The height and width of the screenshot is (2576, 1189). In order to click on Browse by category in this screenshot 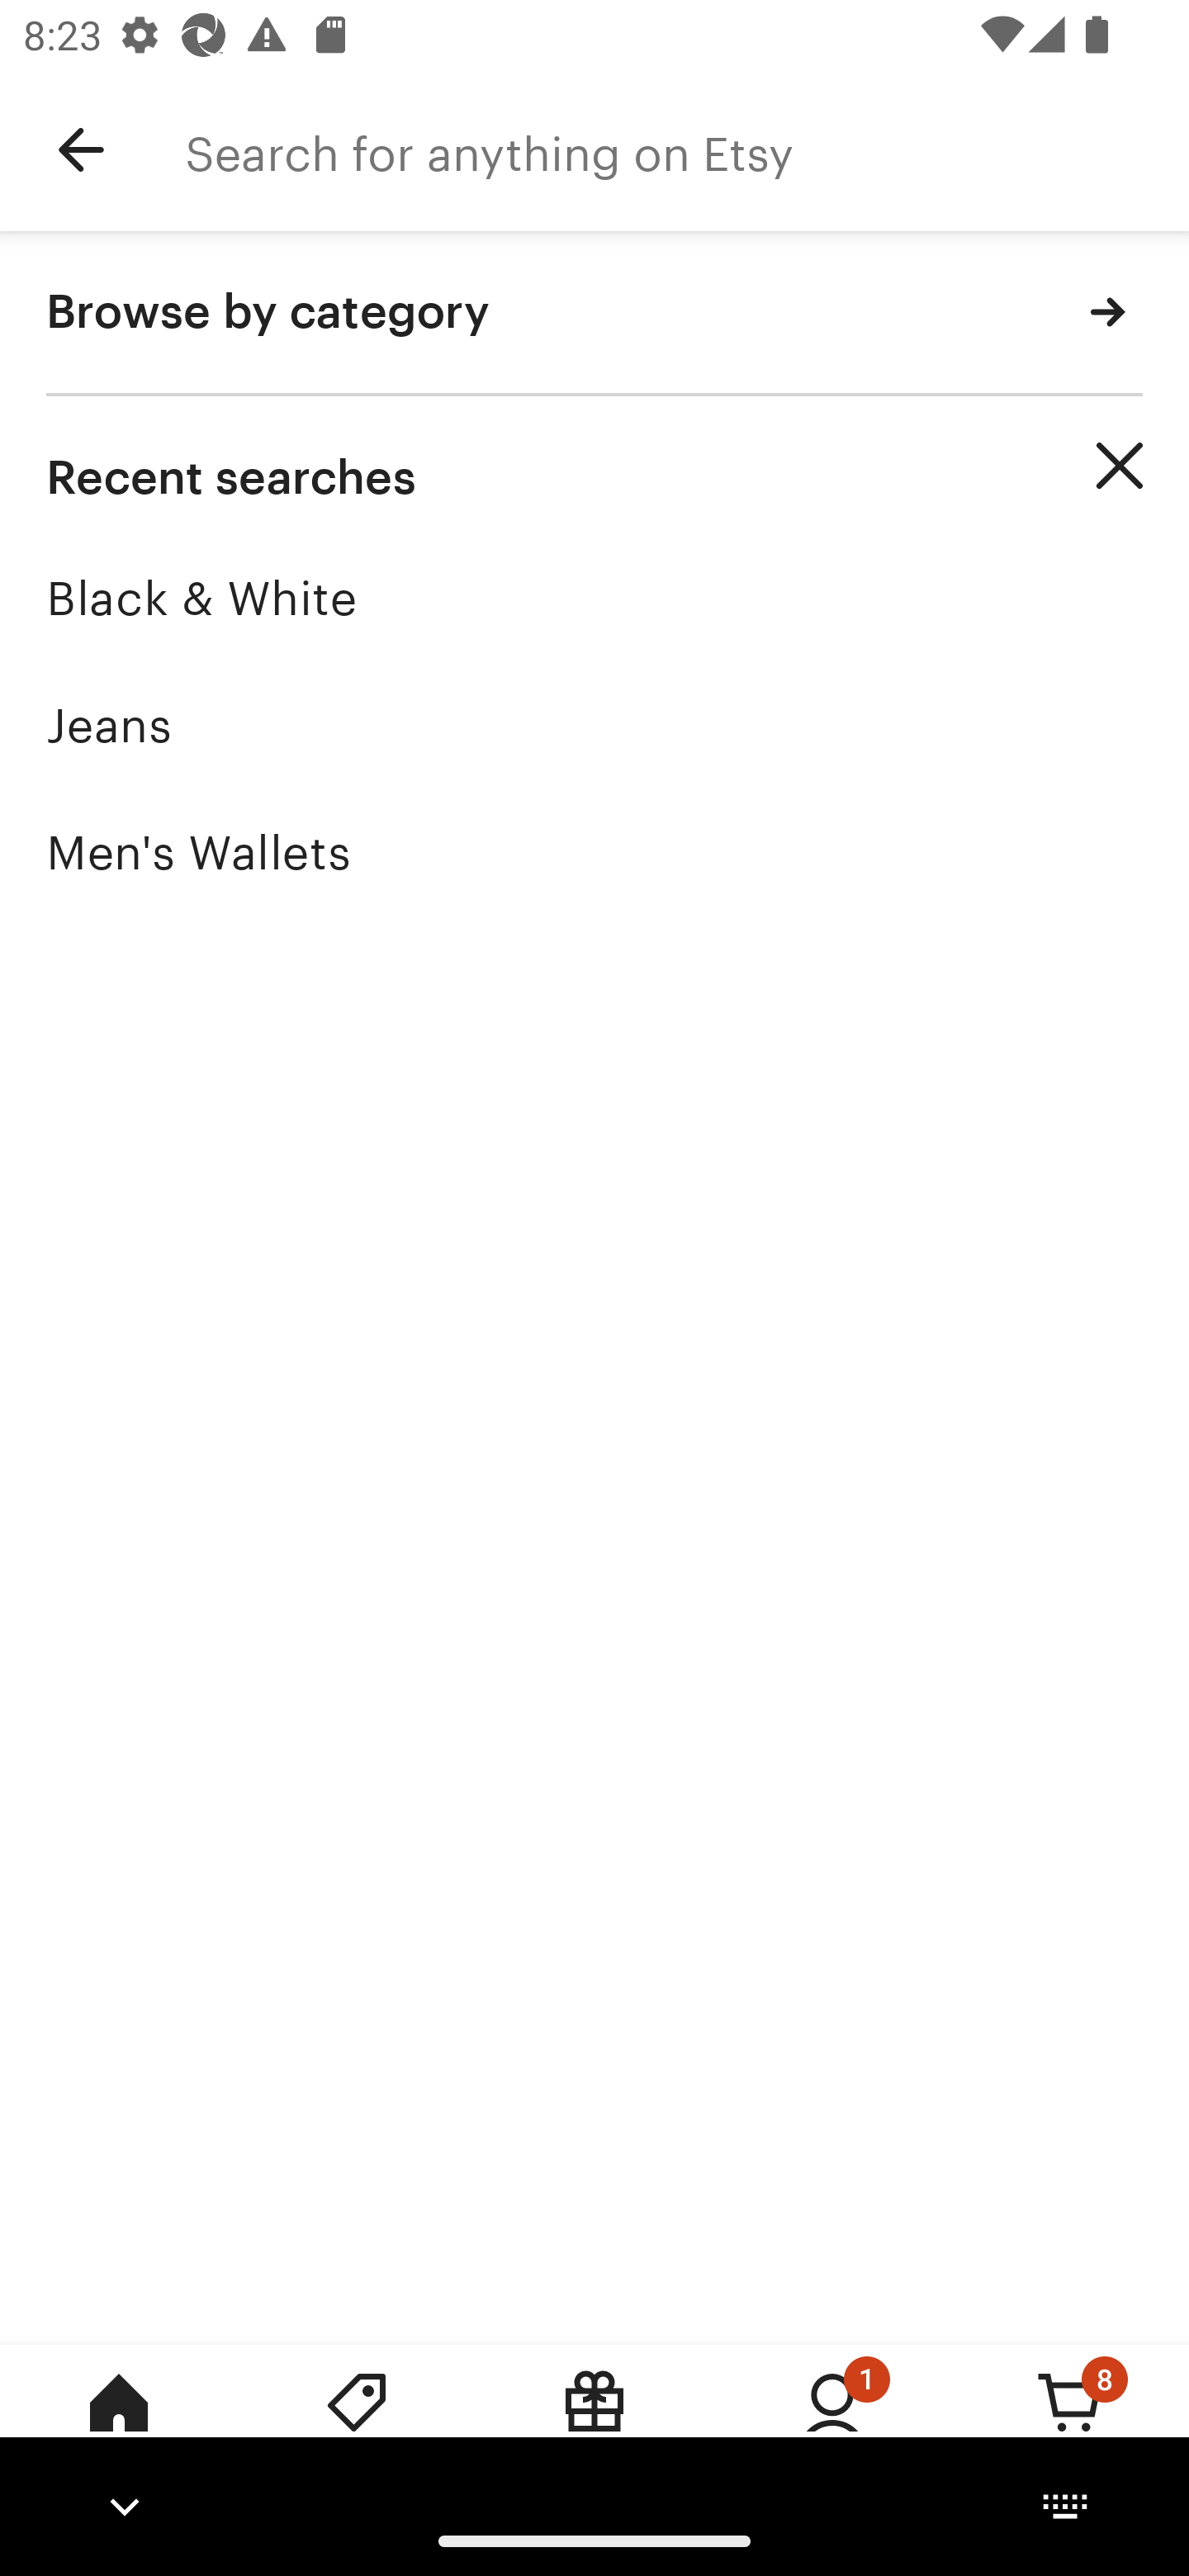, I will do `click(594, 314)`.